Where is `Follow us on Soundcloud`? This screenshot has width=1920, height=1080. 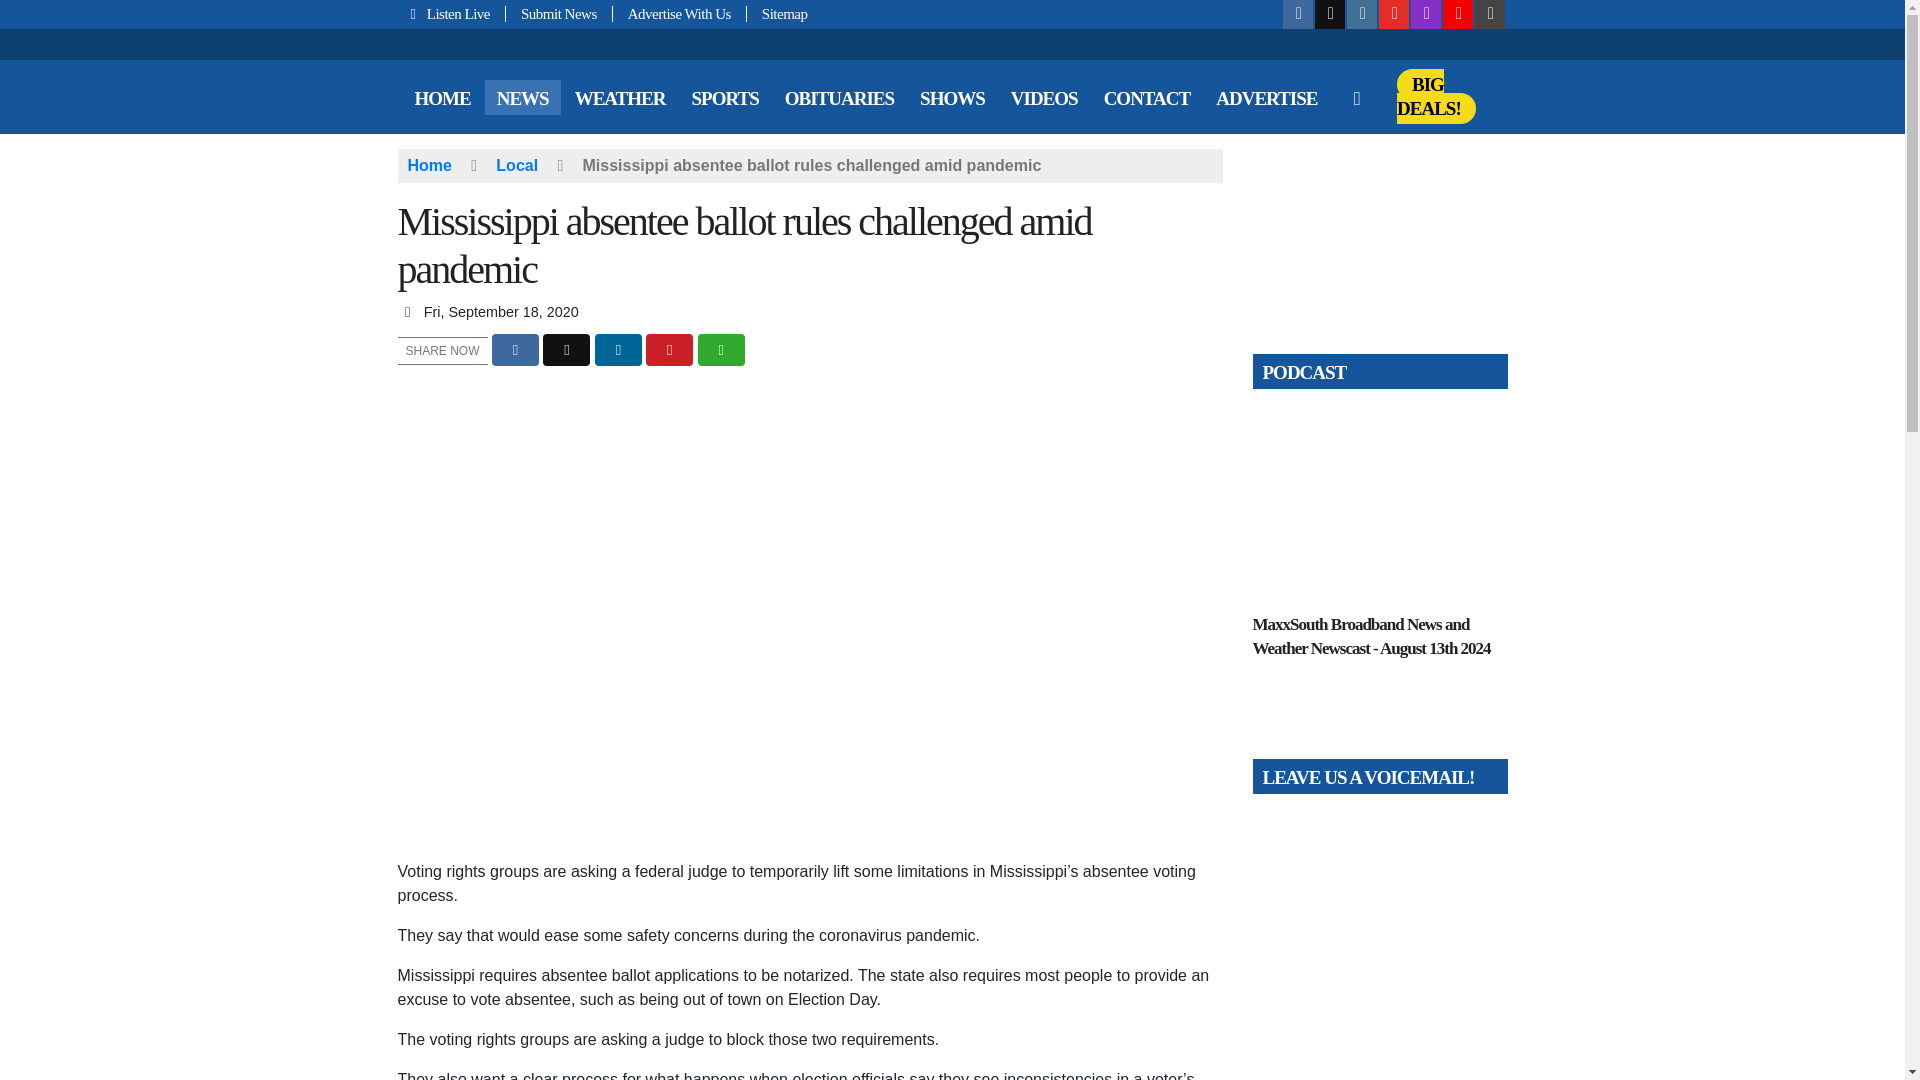
Follow us on Soundcloud is located at coordinates (1458, 14).